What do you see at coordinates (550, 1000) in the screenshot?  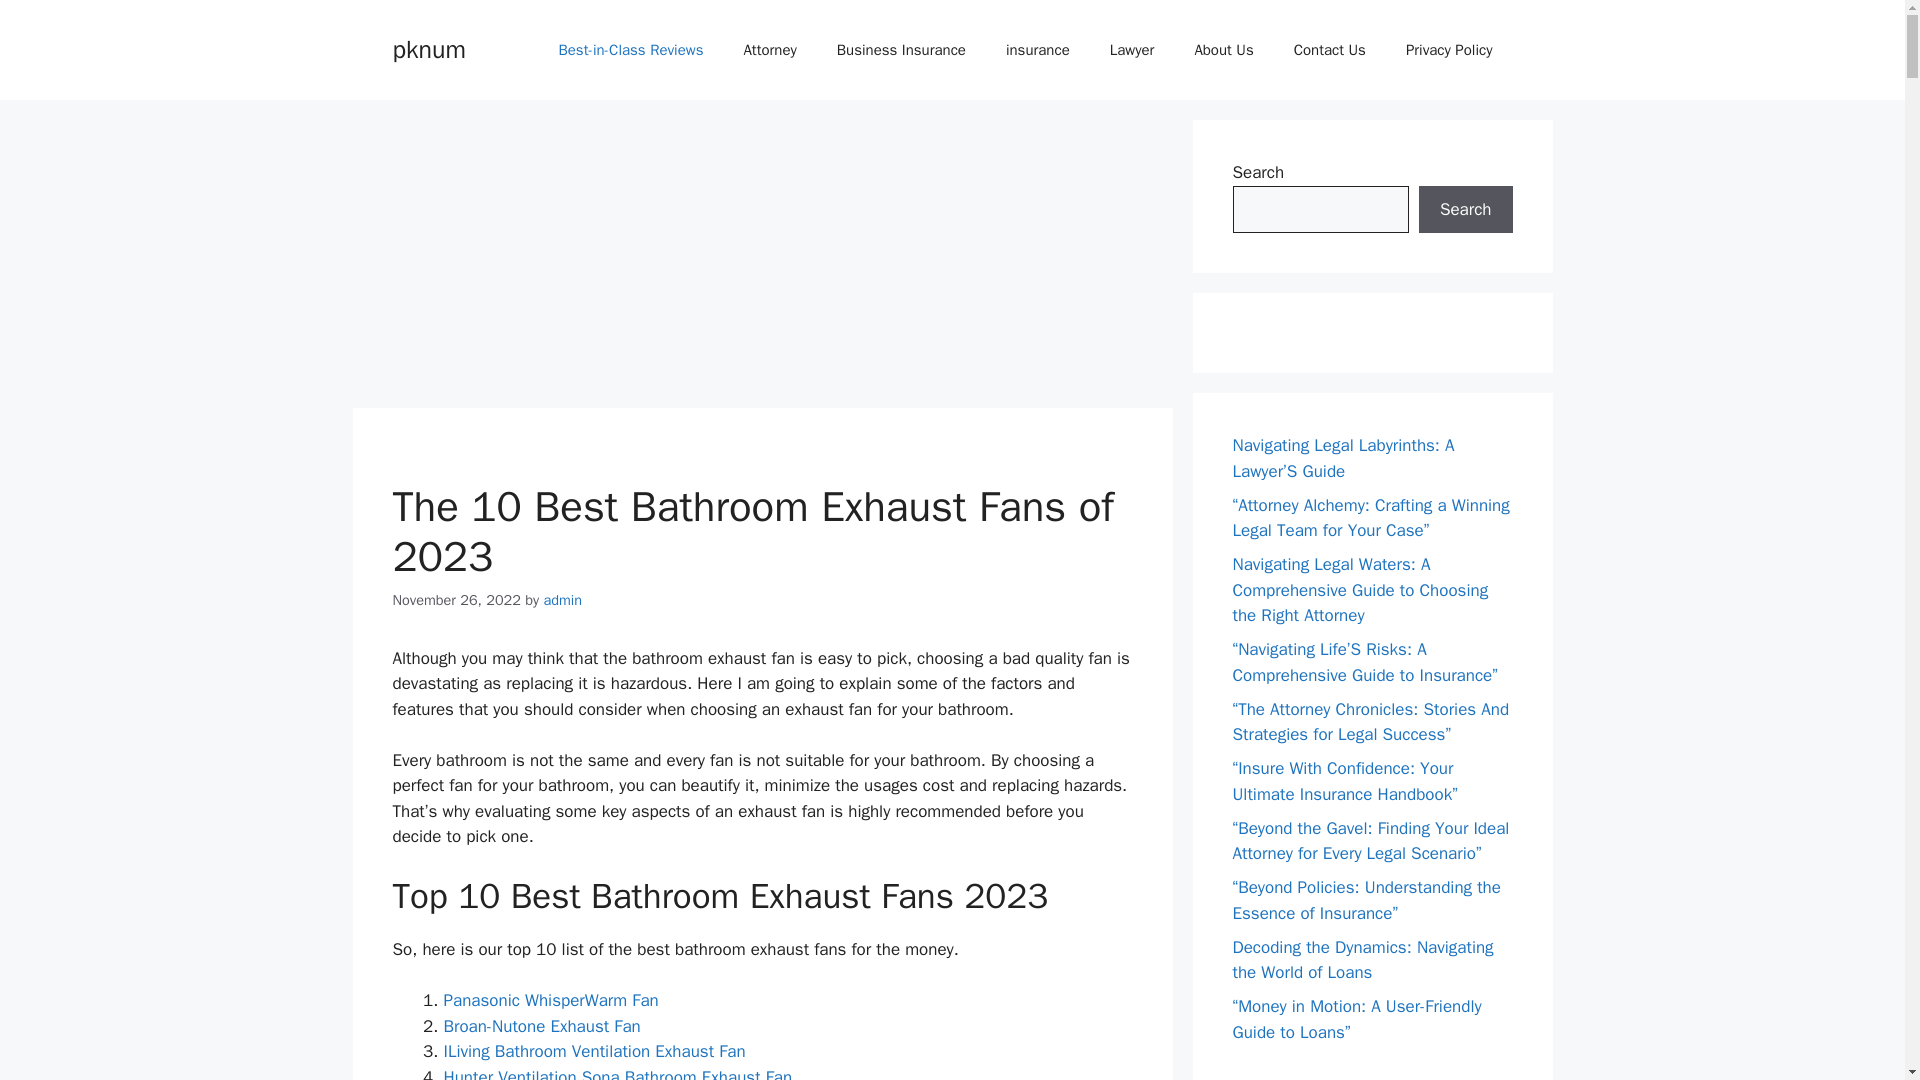 I see `Panasonic WhisperWarm Fan` at bounding box center [550, 1000].